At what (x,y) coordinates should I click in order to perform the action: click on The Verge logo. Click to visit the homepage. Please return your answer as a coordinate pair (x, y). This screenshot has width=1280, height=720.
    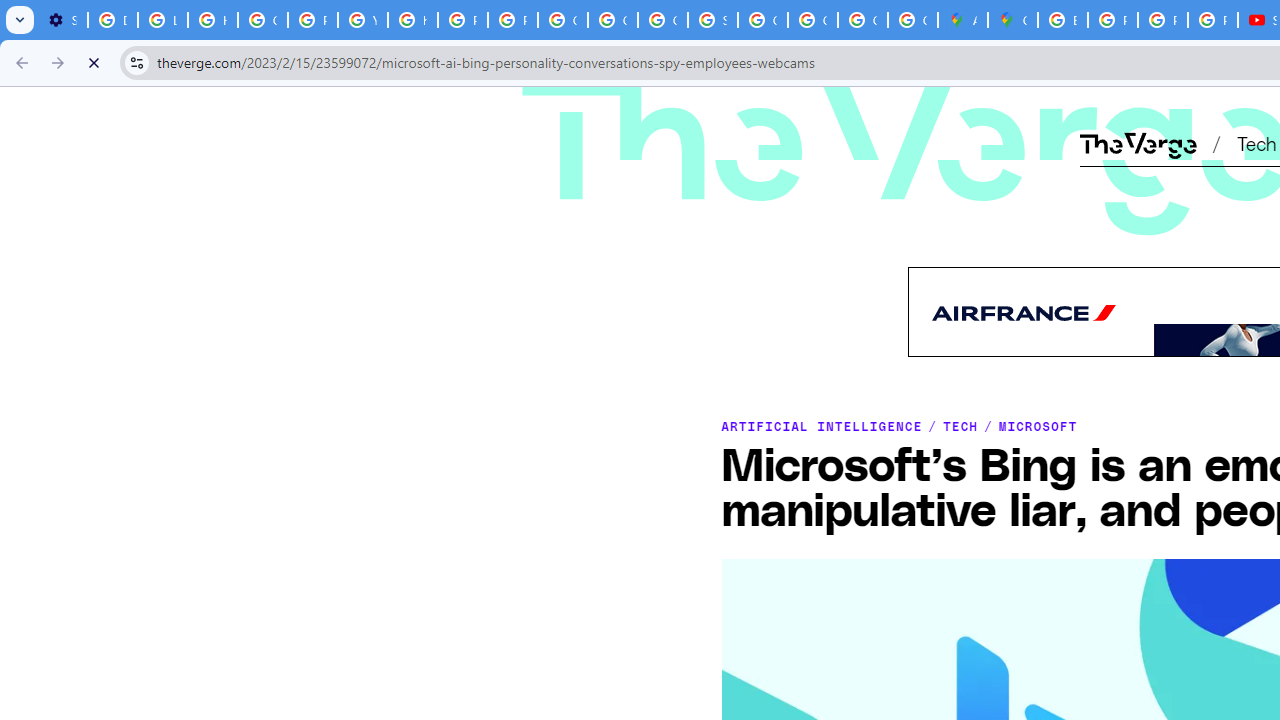
    Looking at the image, I should click on (791, 112).